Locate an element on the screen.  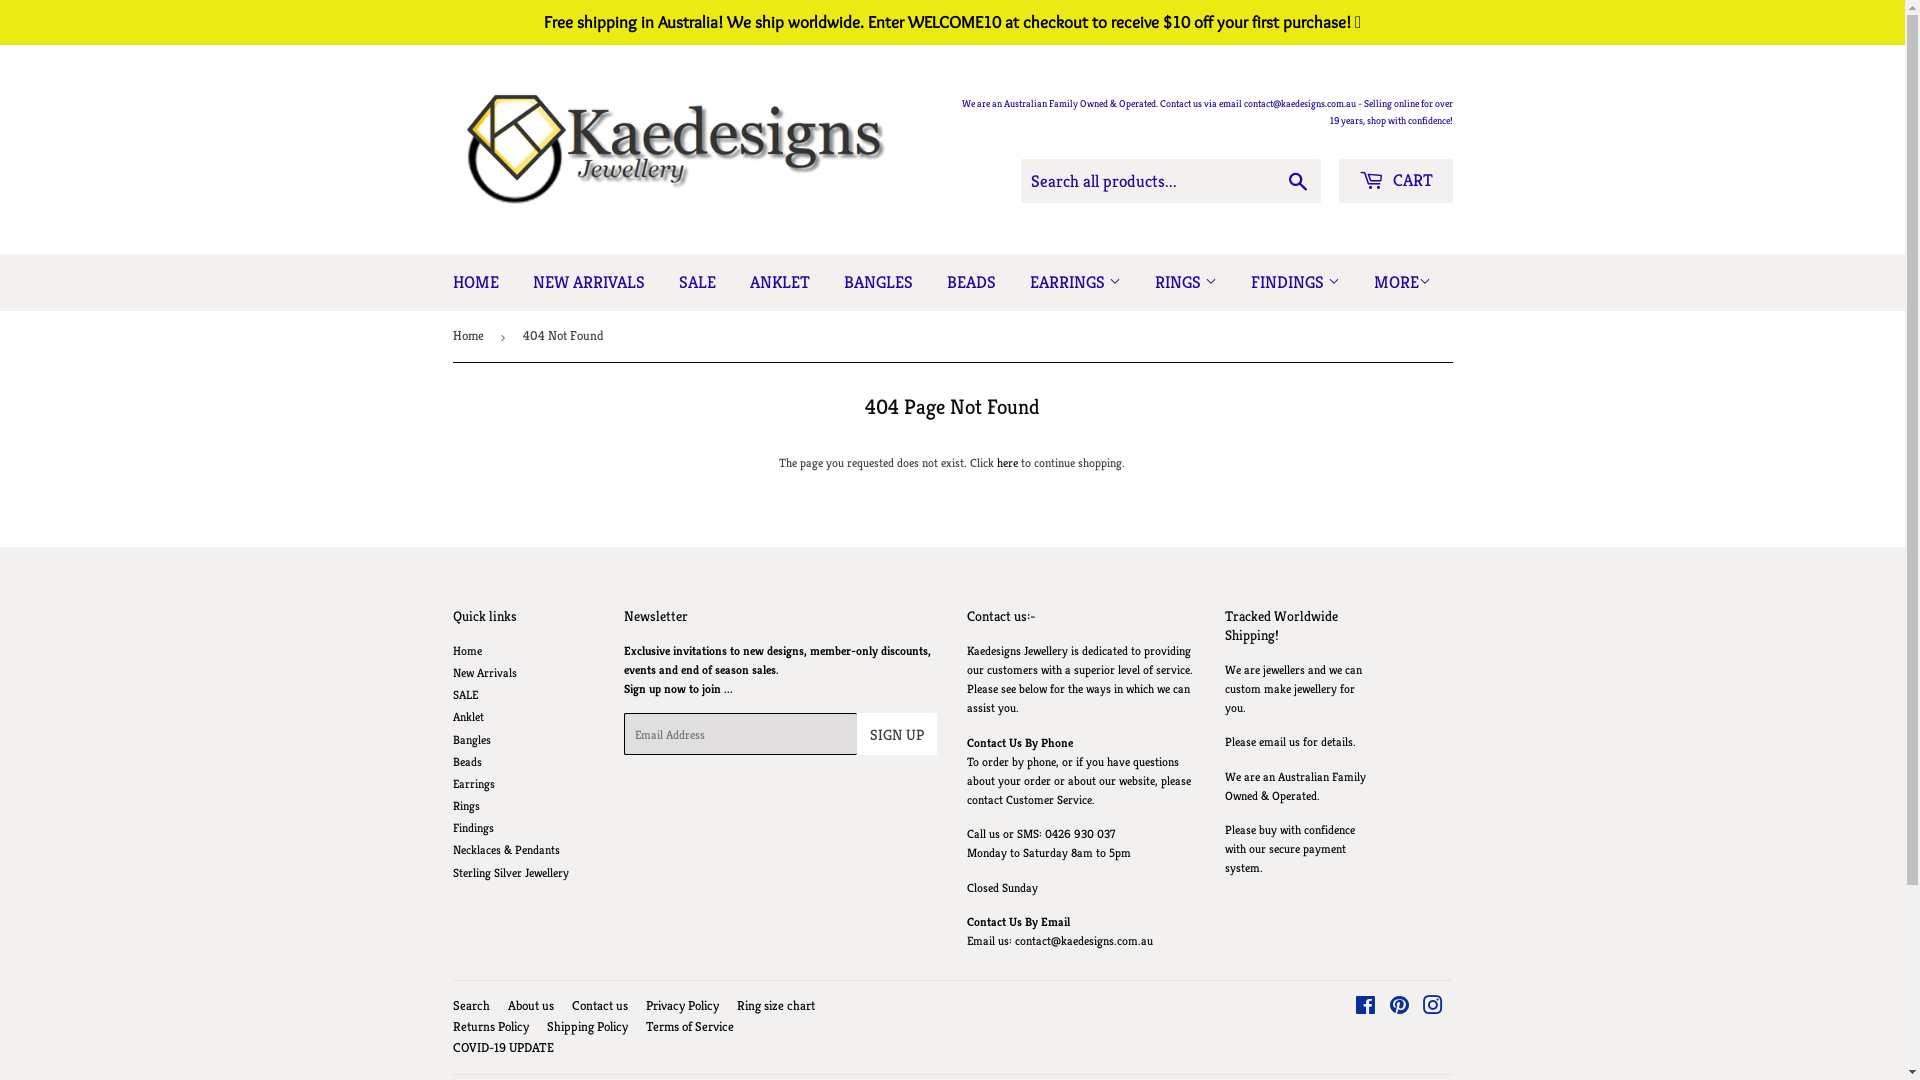
Beads is located at coordinates (466, 762).